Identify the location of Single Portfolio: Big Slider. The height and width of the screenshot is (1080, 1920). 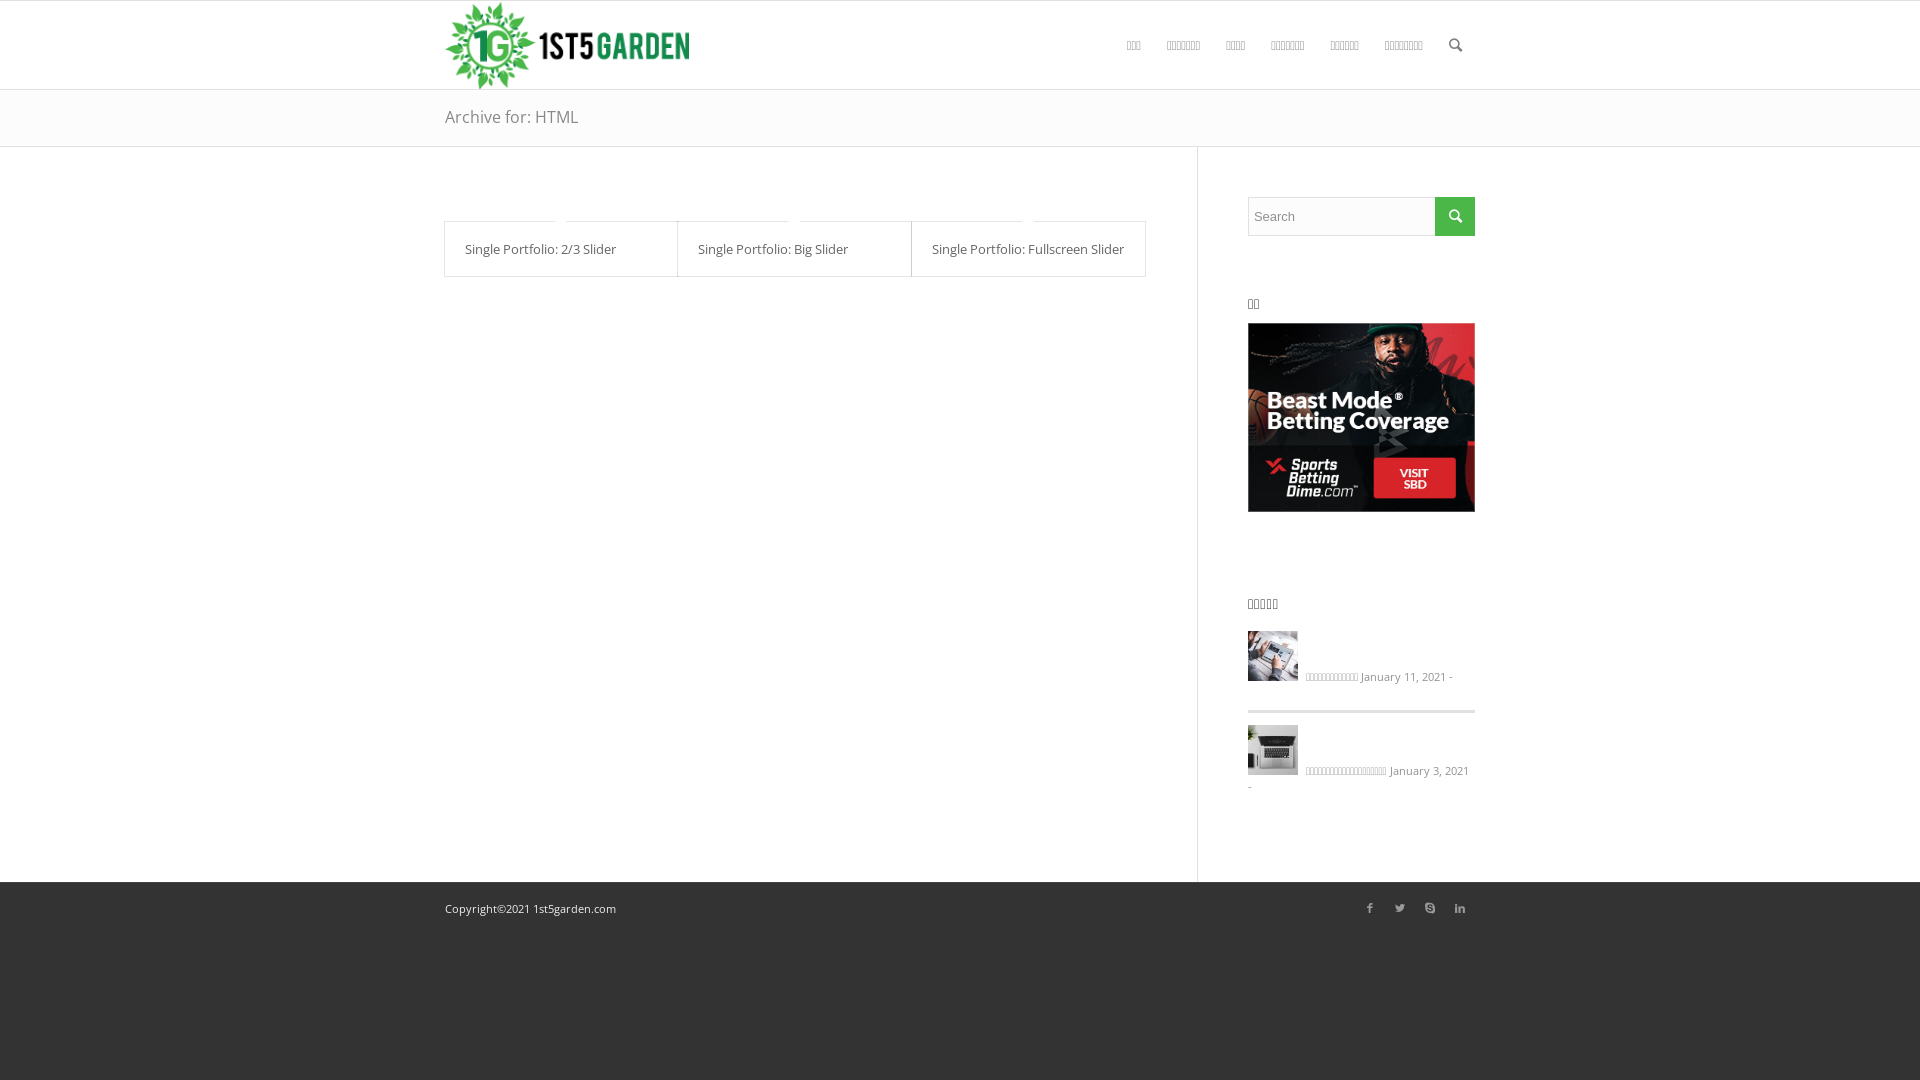
(773, 249).